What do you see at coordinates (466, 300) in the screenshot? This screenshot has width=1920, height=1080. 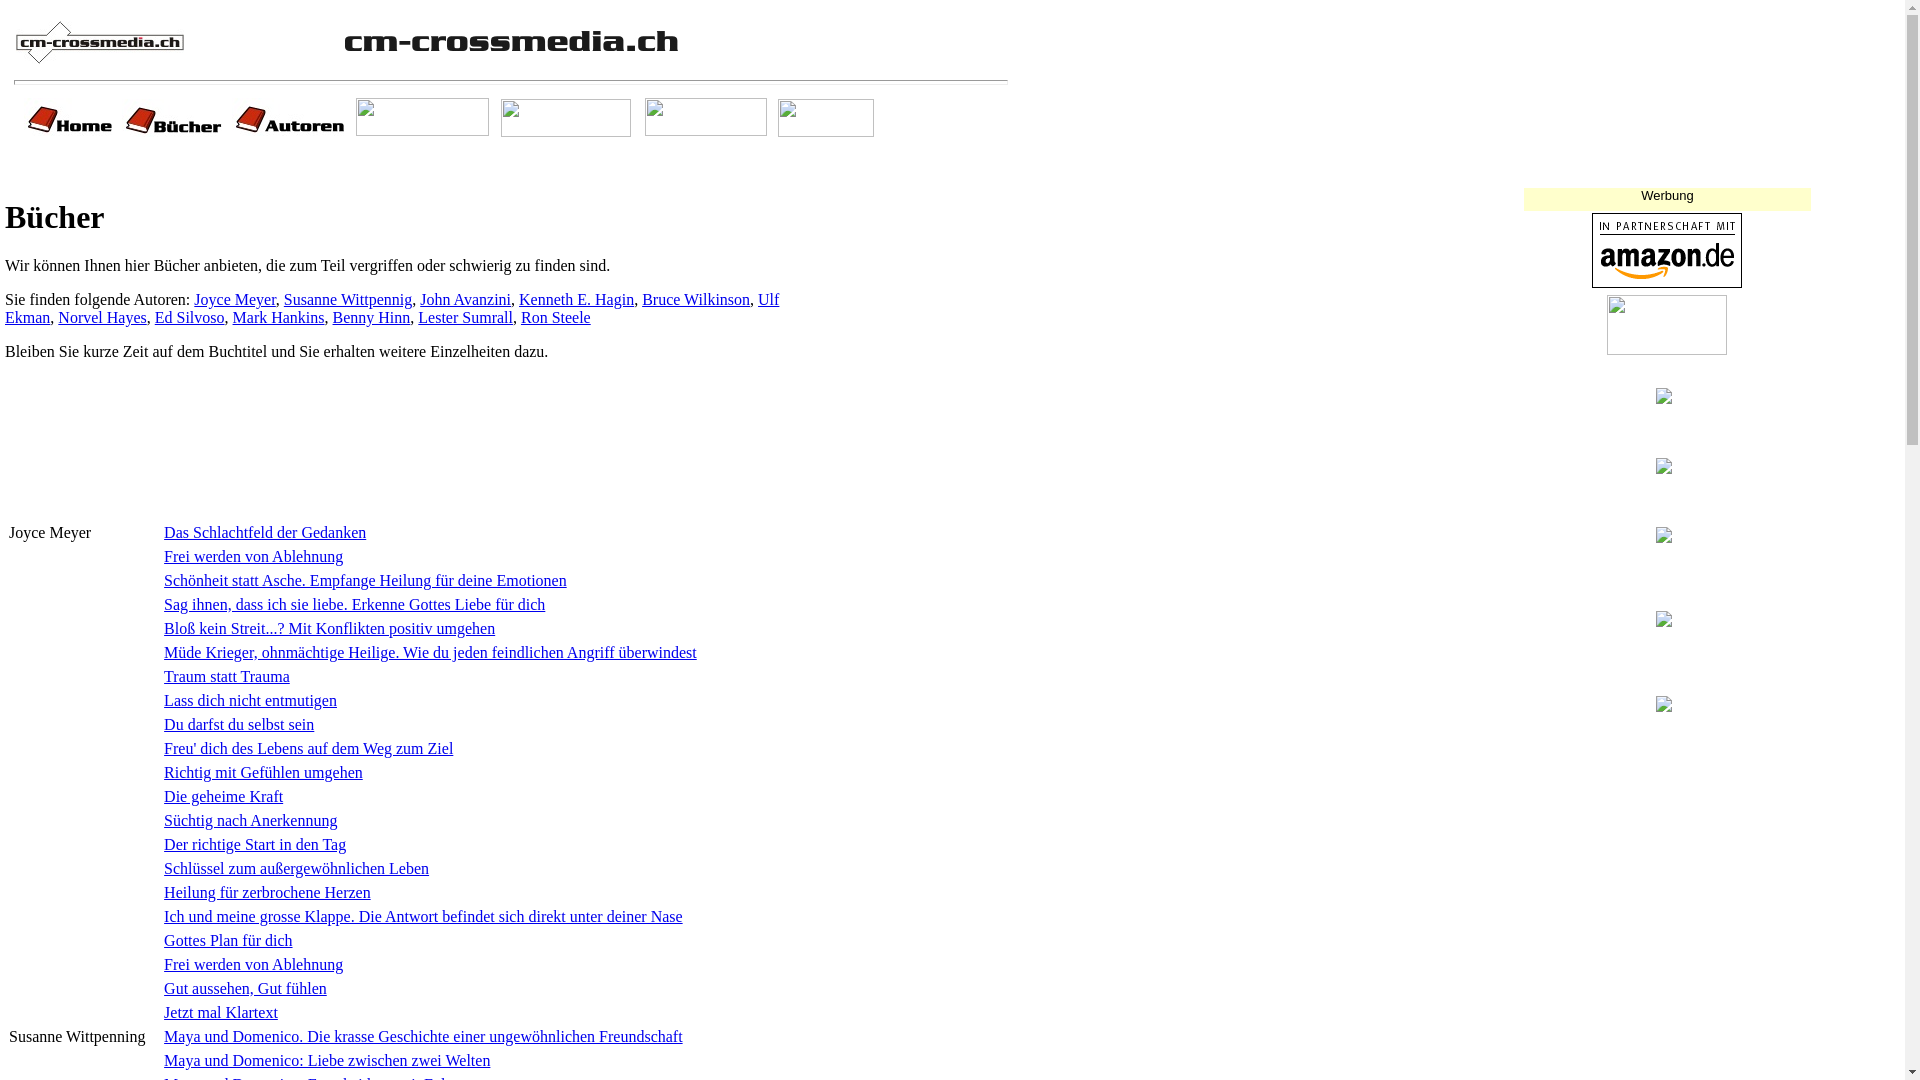 I see `John Avanzini` at bounding box center [466, 300].